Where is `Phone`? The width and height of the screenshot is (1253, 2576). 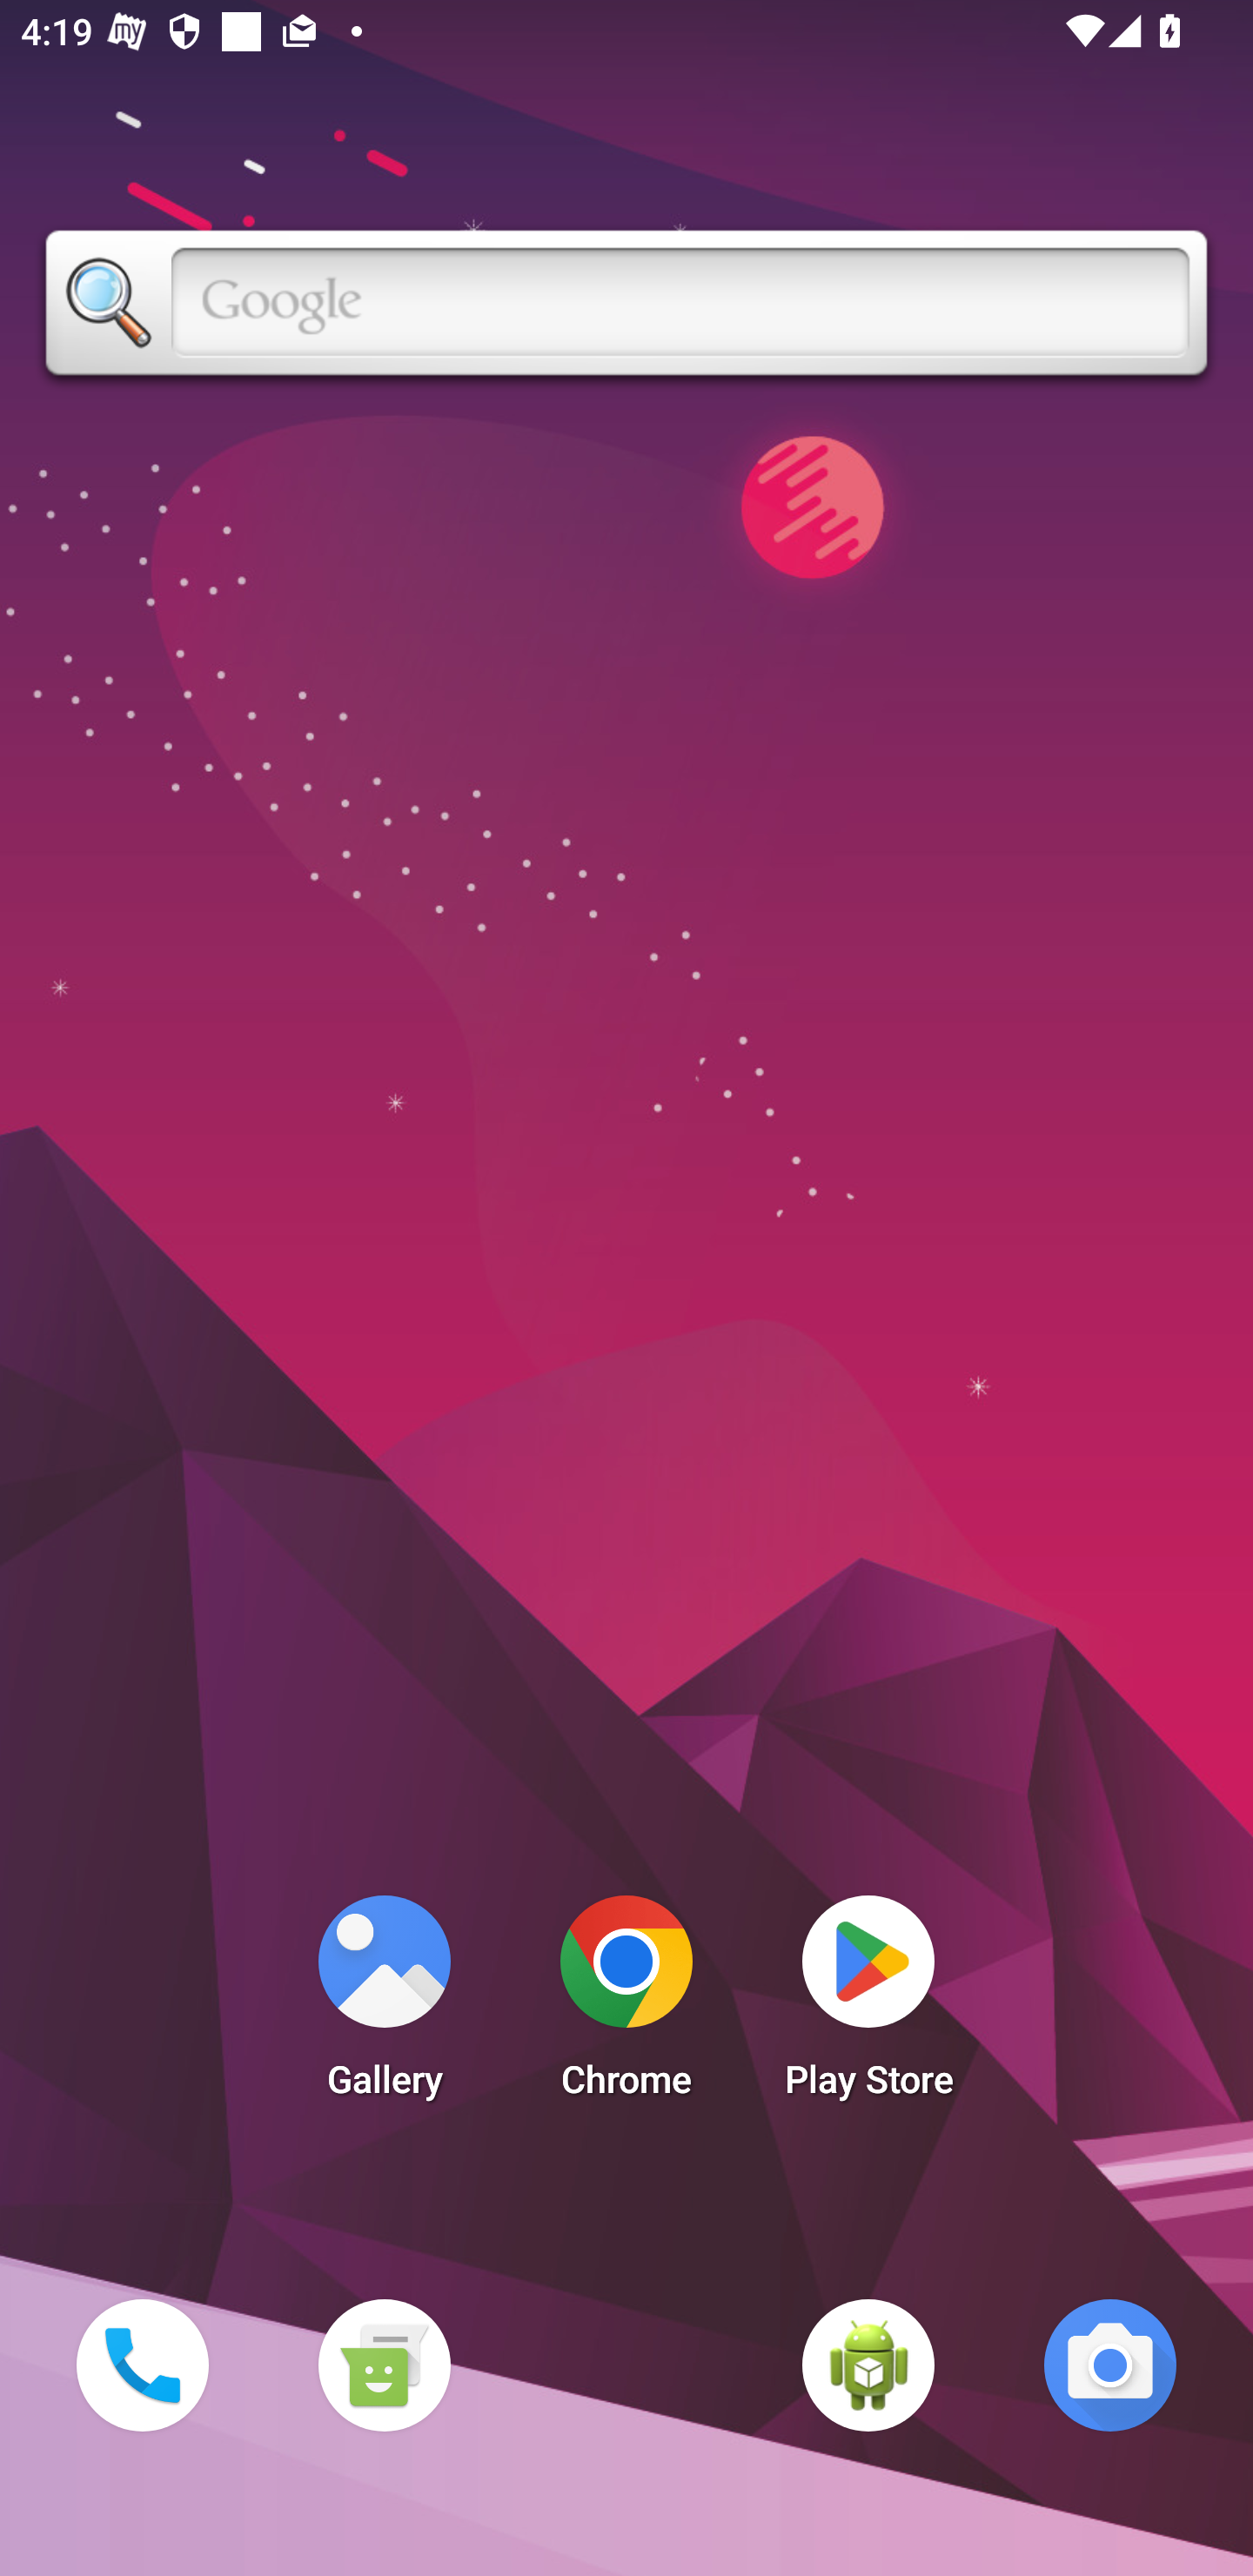 Phone is located at coordinates (142, 2365).